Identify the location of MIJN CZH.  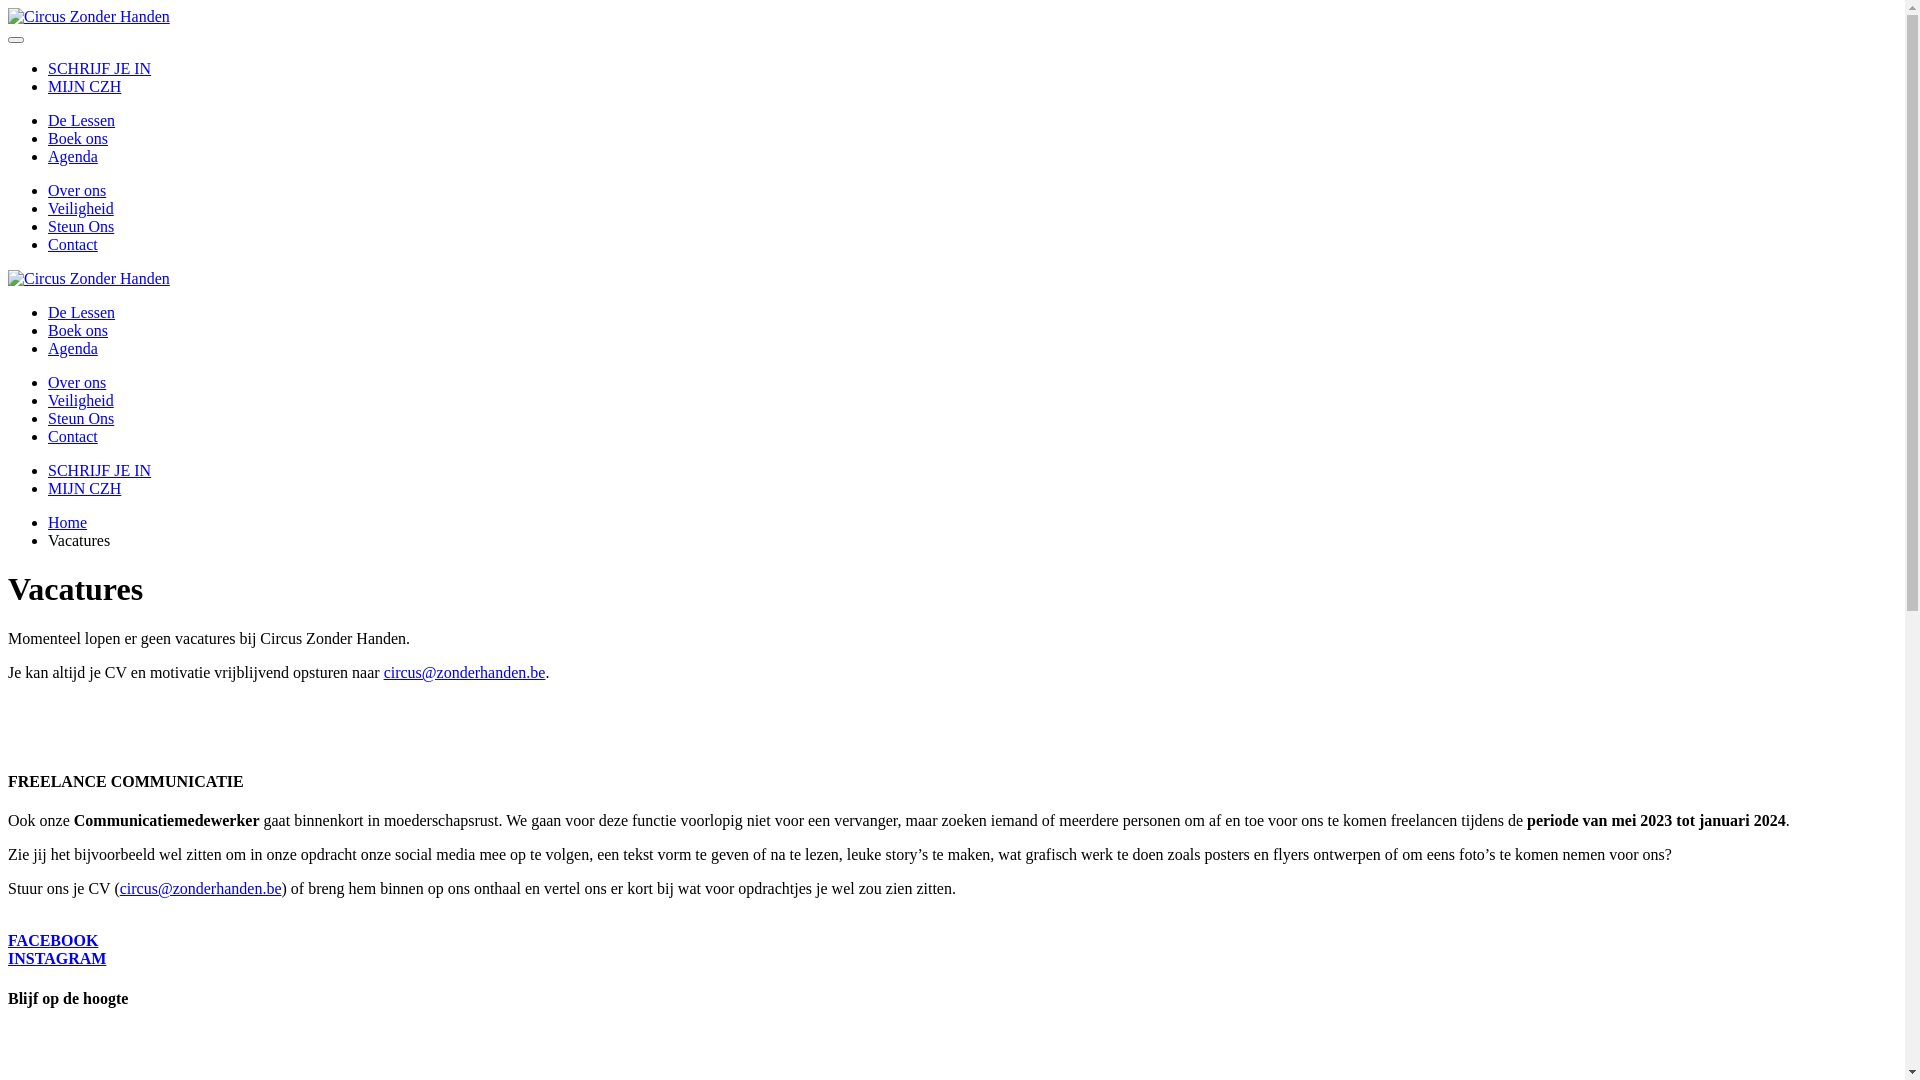
(84, 86).